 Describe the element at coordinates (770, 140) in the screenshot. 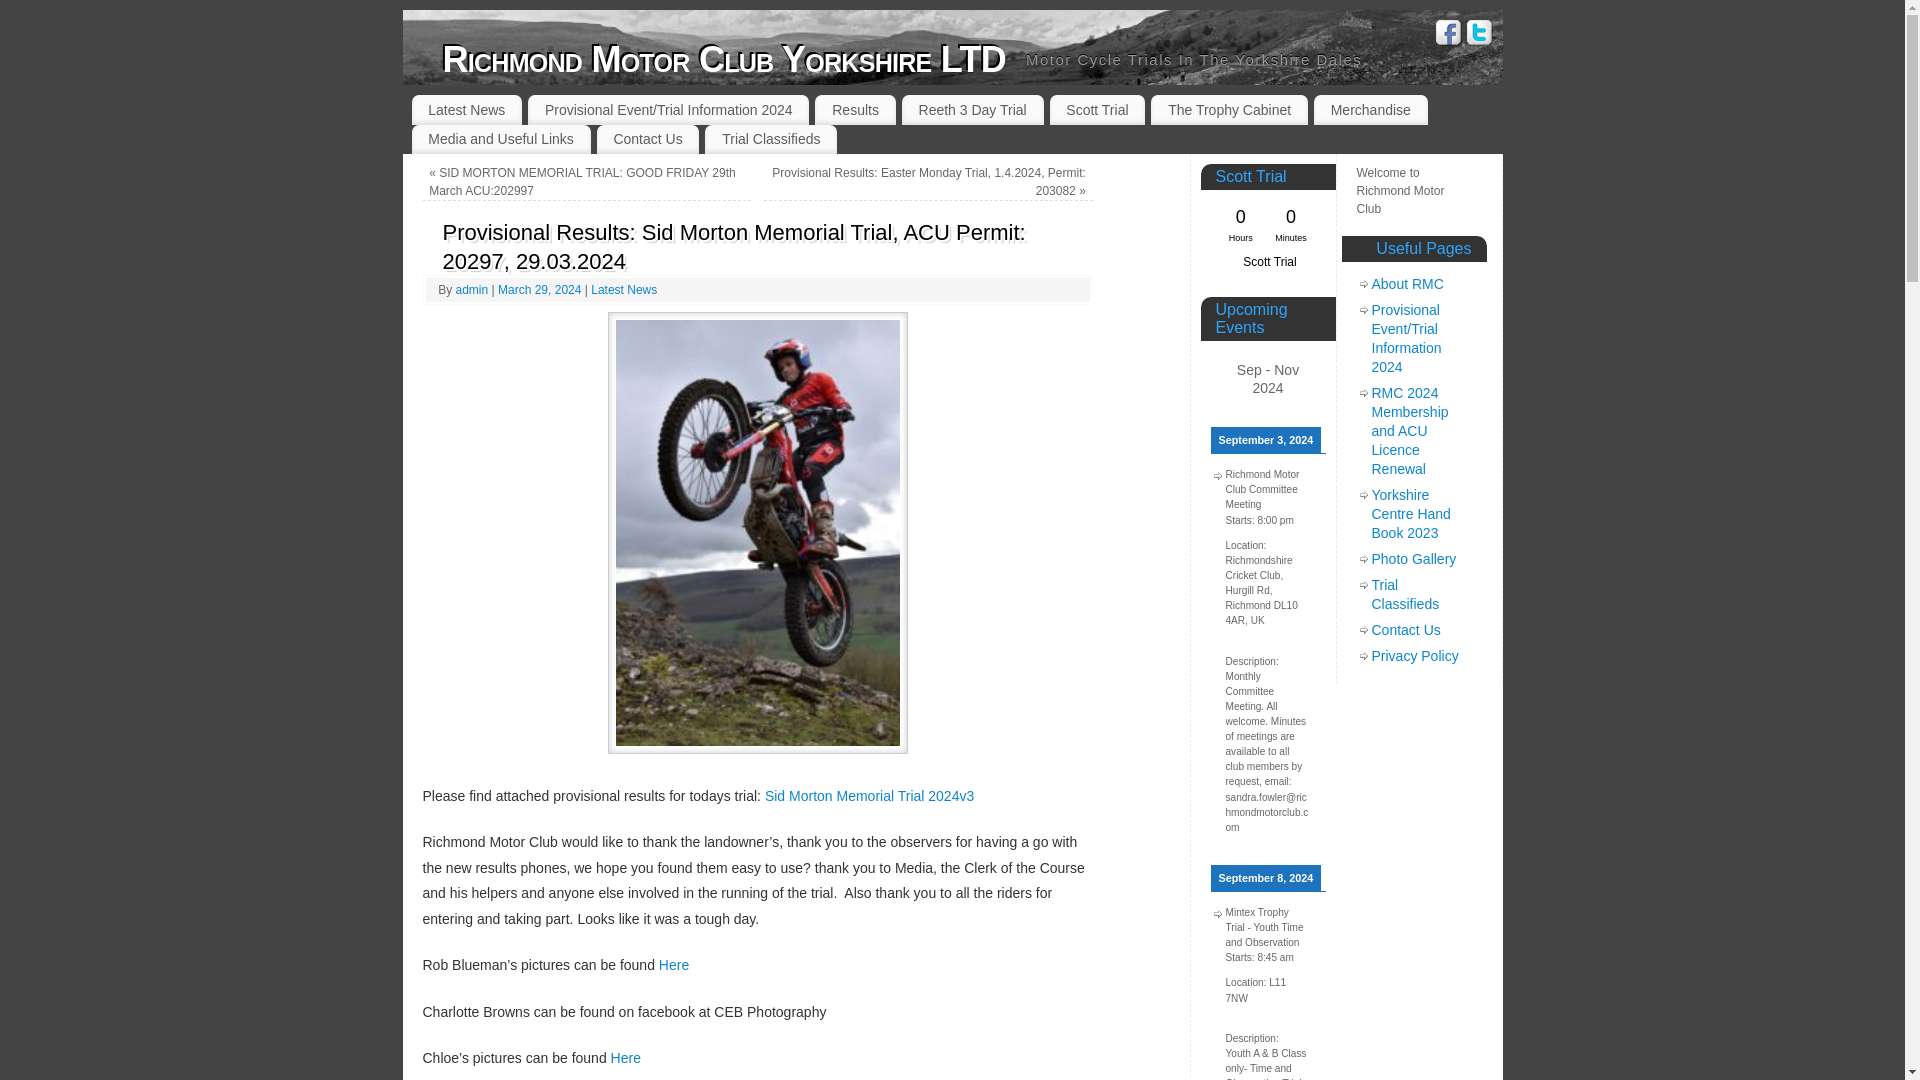

I see `Trial Classifieds` at that location.